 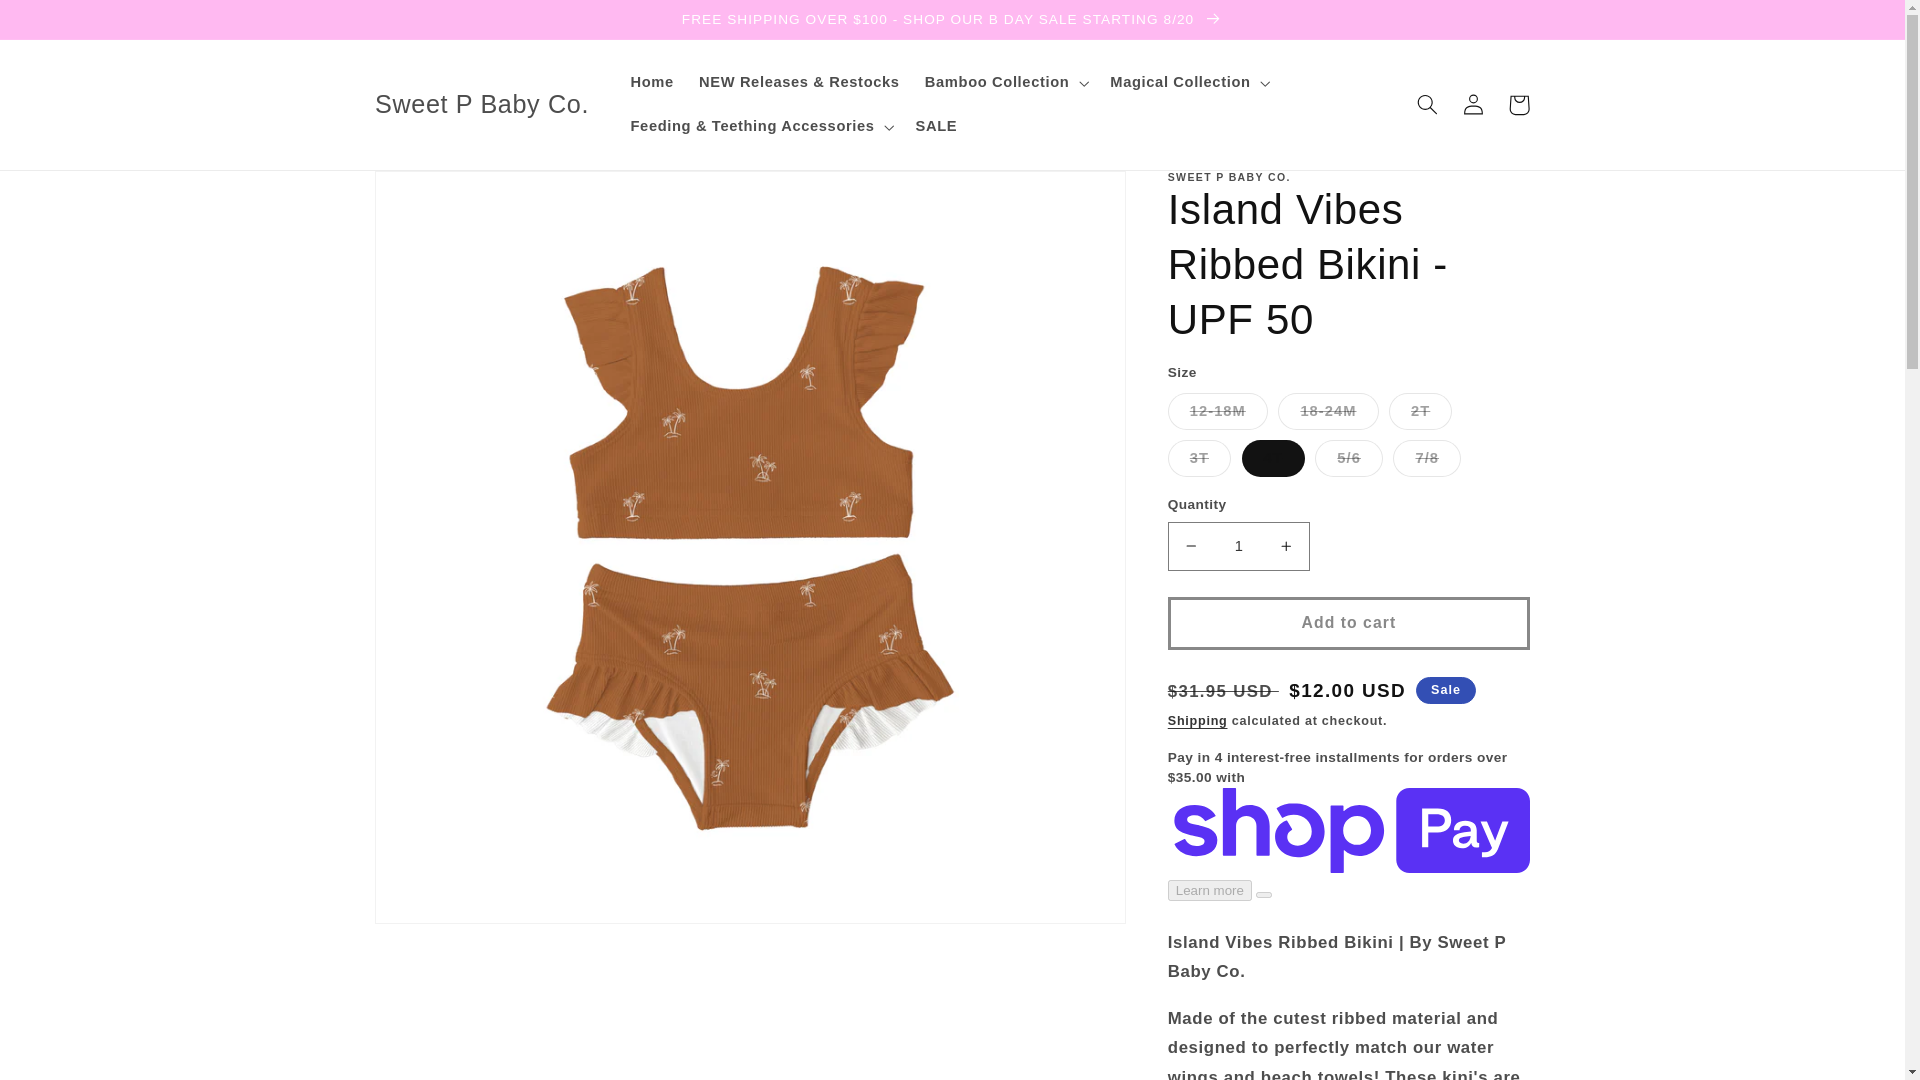 What do you see at coordinates (65, 26) in the screenshot?
I see `Skip to content` at bounding box center [65, 26].